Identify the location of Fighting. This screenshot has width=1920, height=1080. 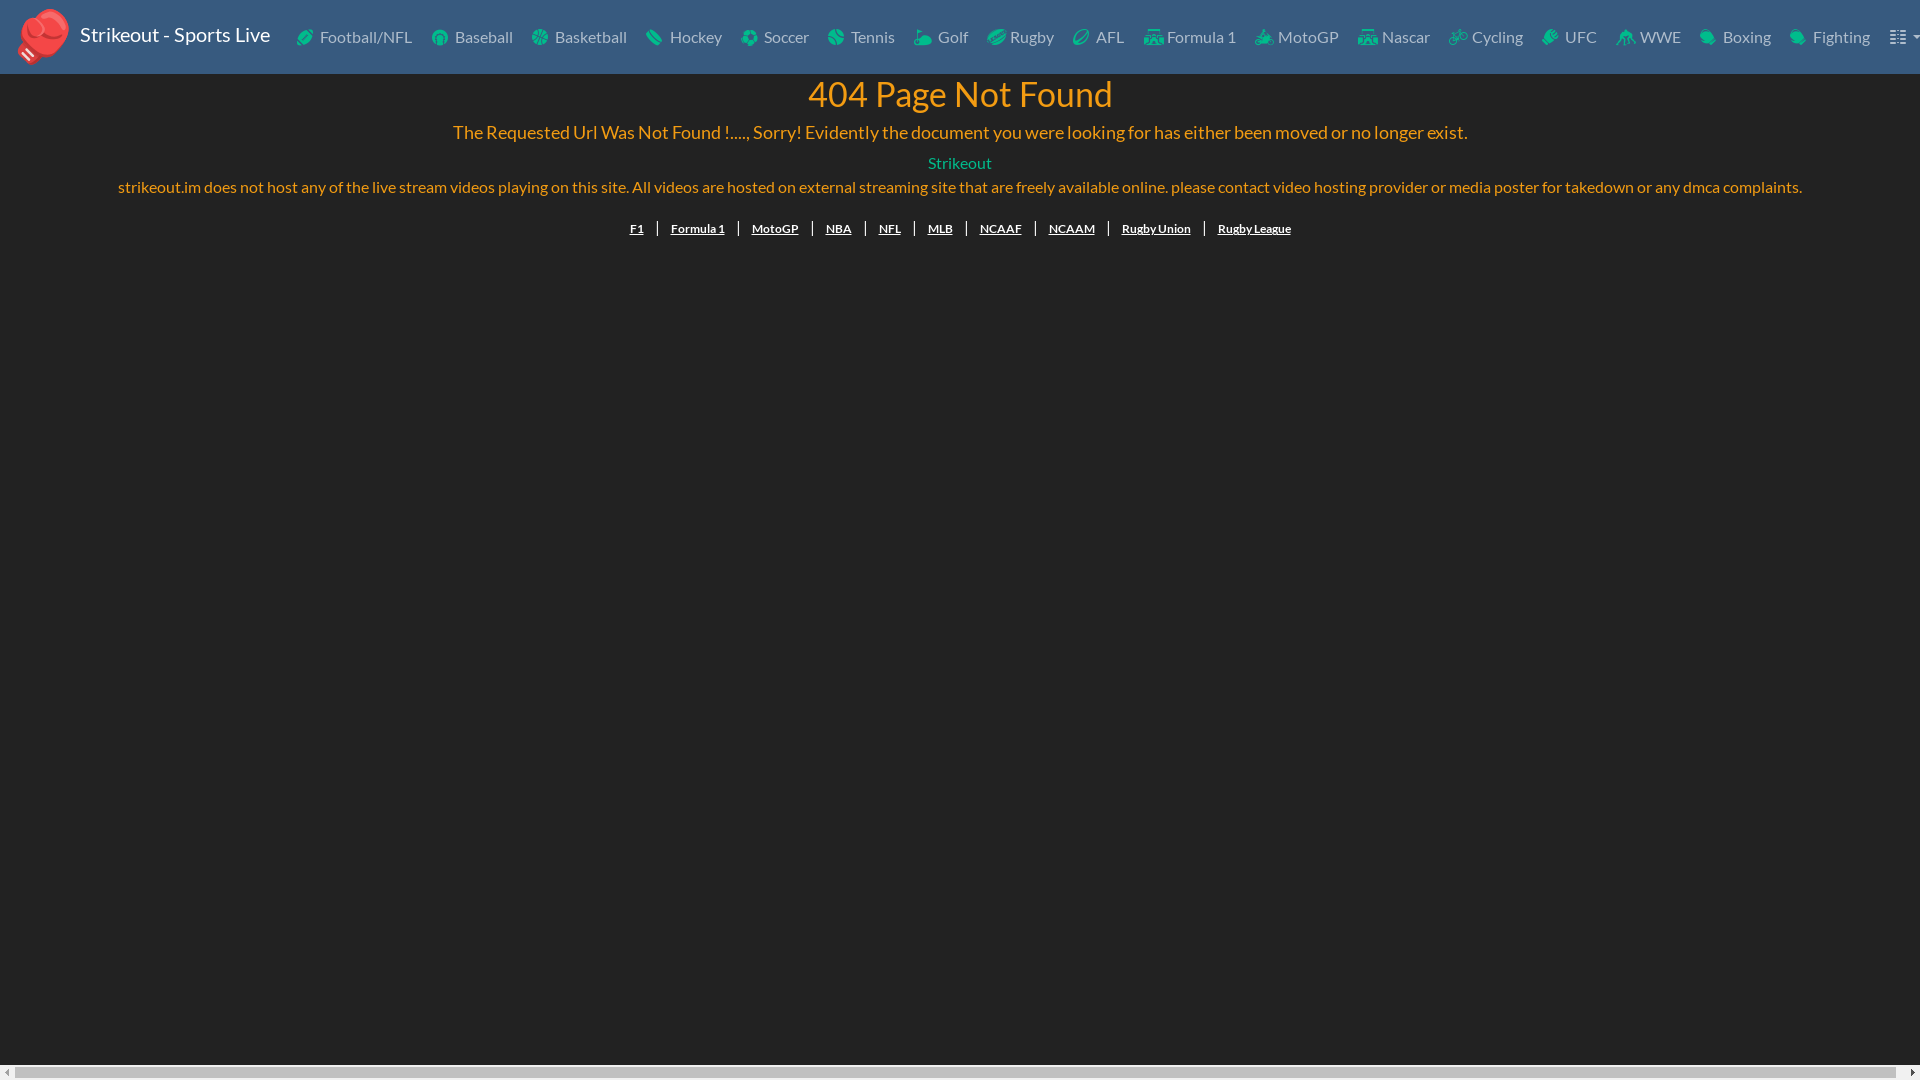
(1828, 37).